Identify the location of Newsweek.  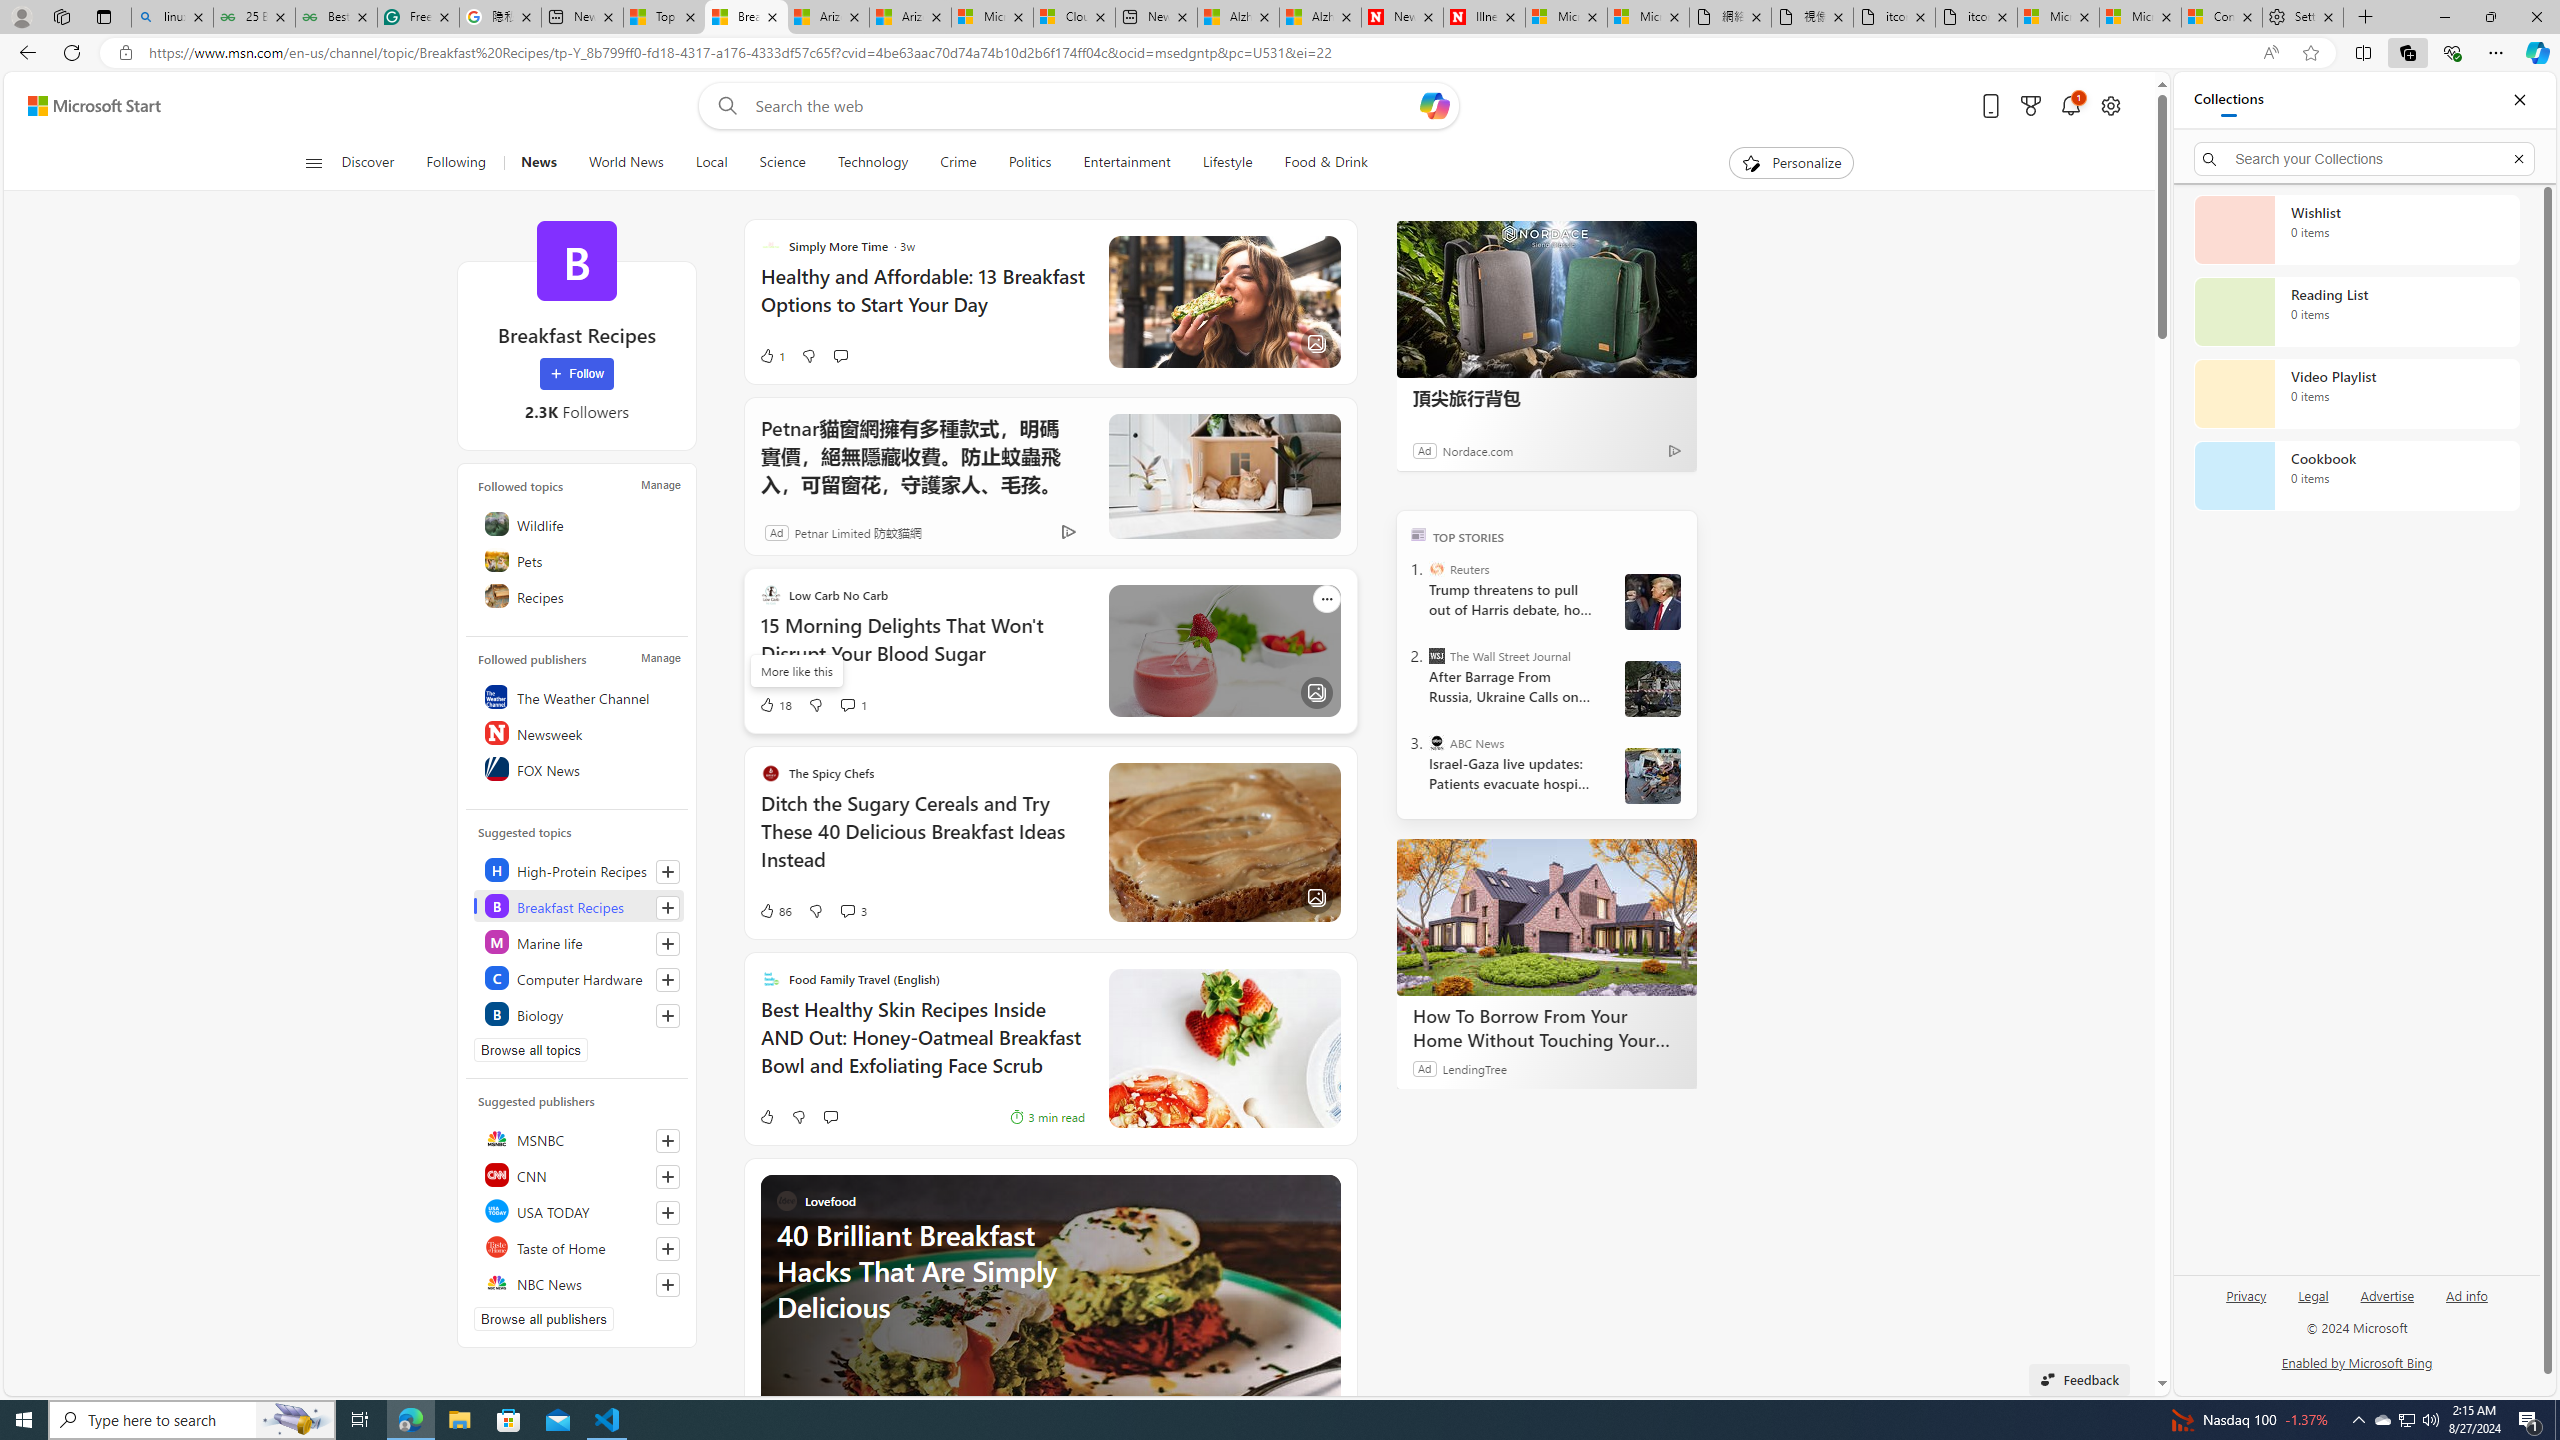
(578, 732).